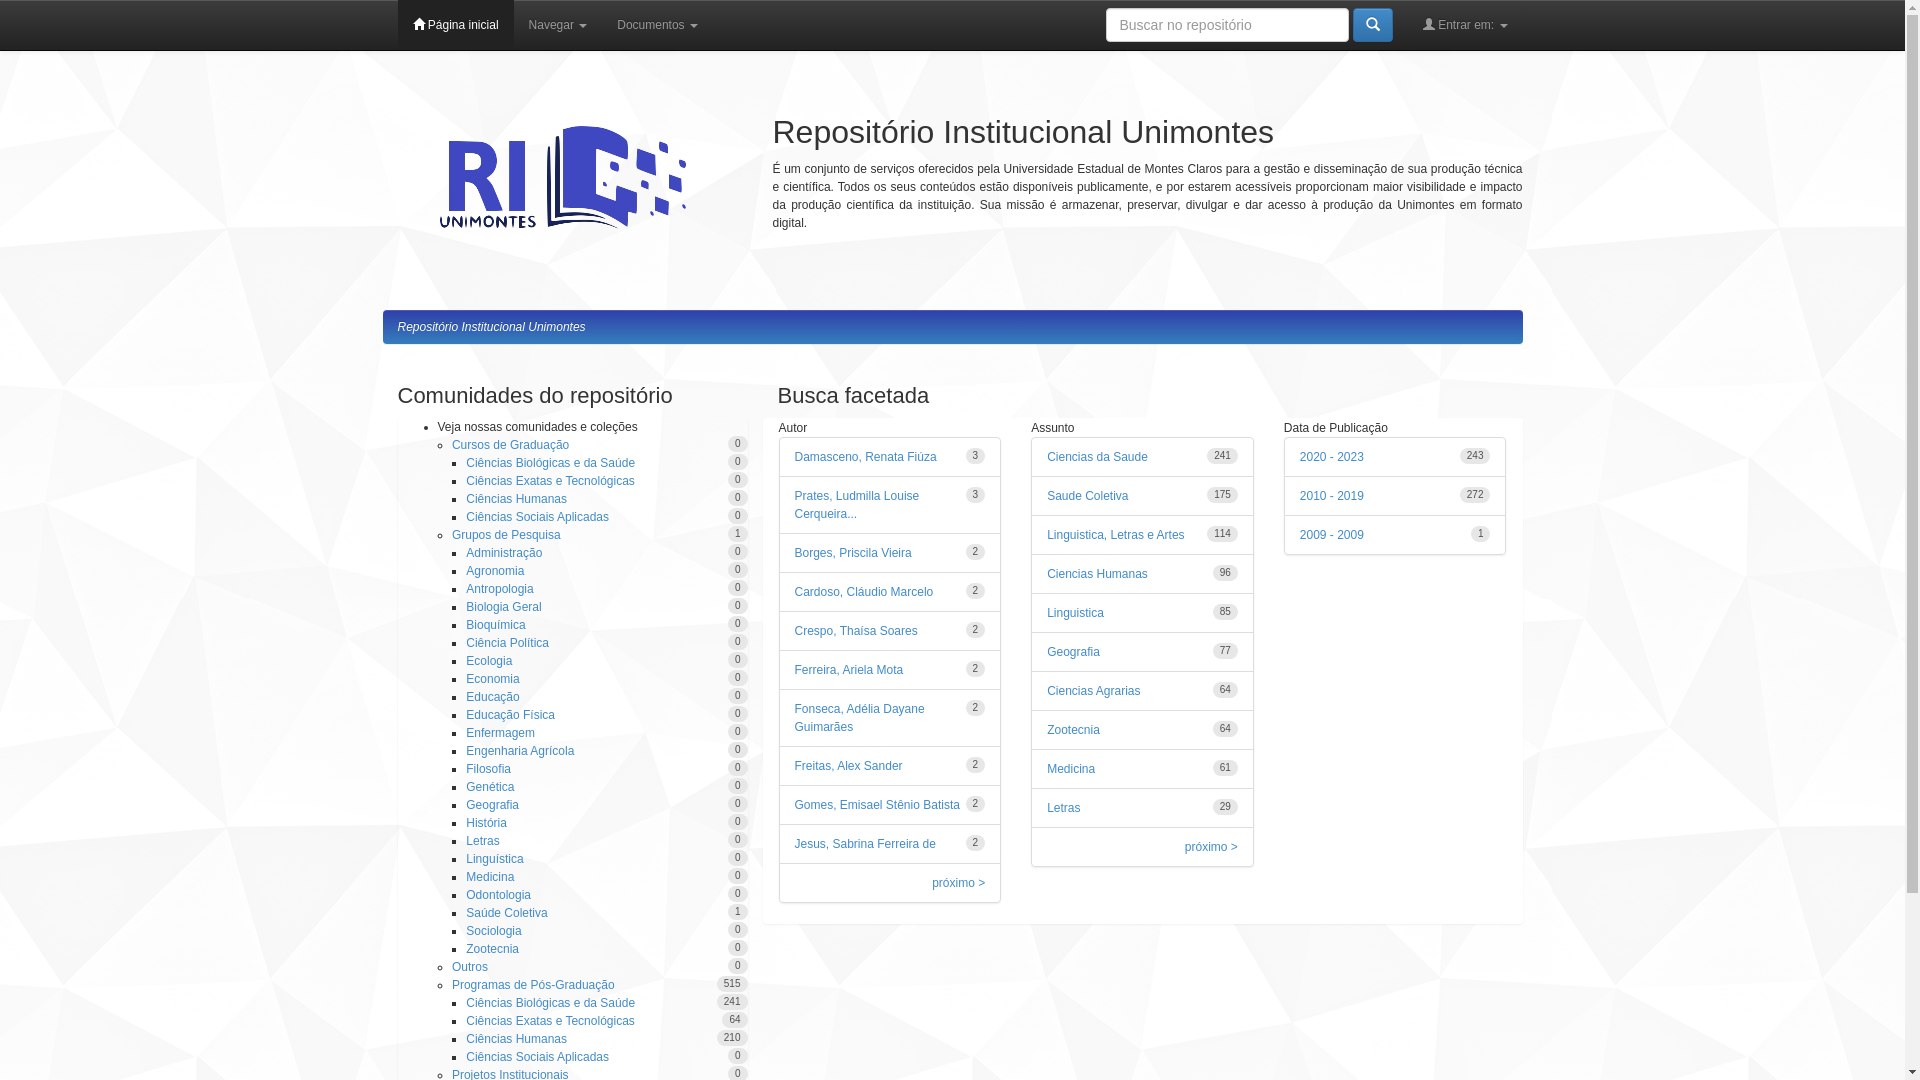 This screenshot has width=1920, height=1080. I want to click on Enfermagem, so click(500, 733).